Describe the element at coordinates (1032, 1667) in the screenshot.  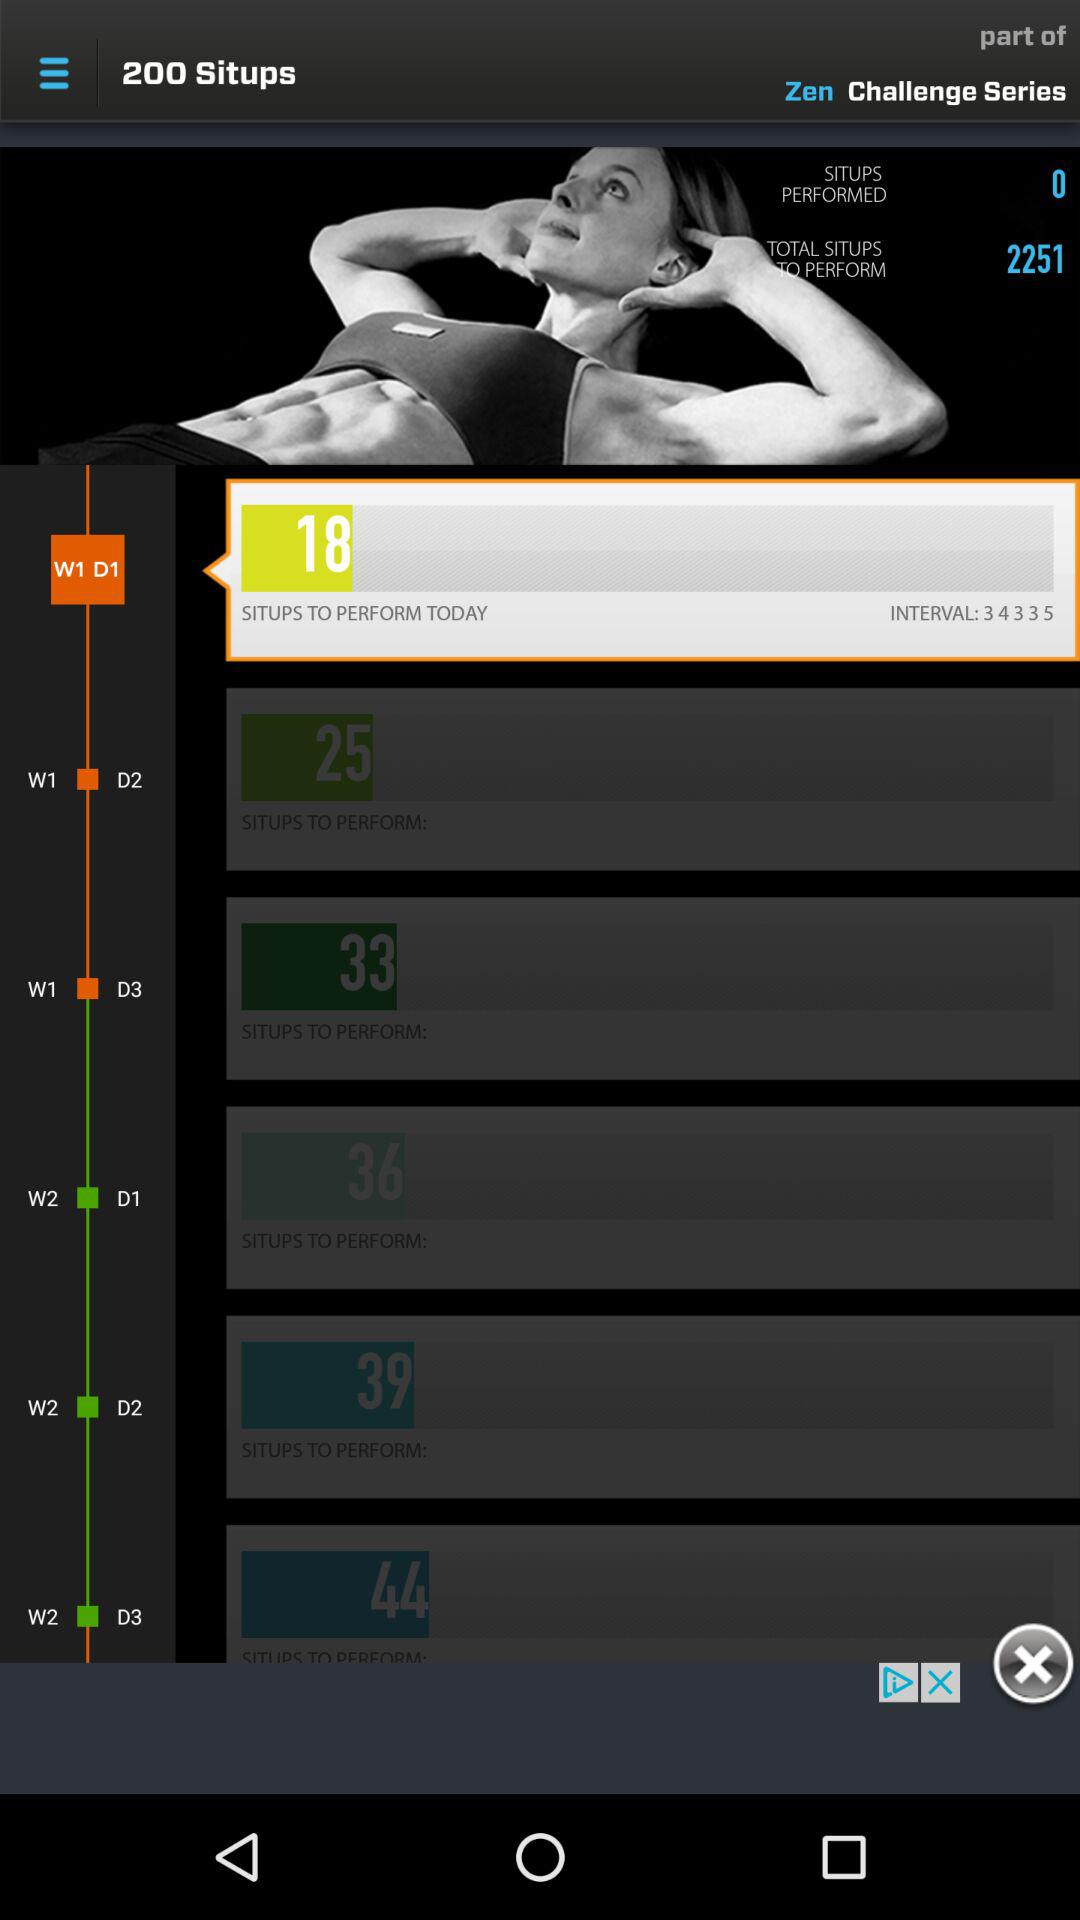
I see `close advertisement` at that location.